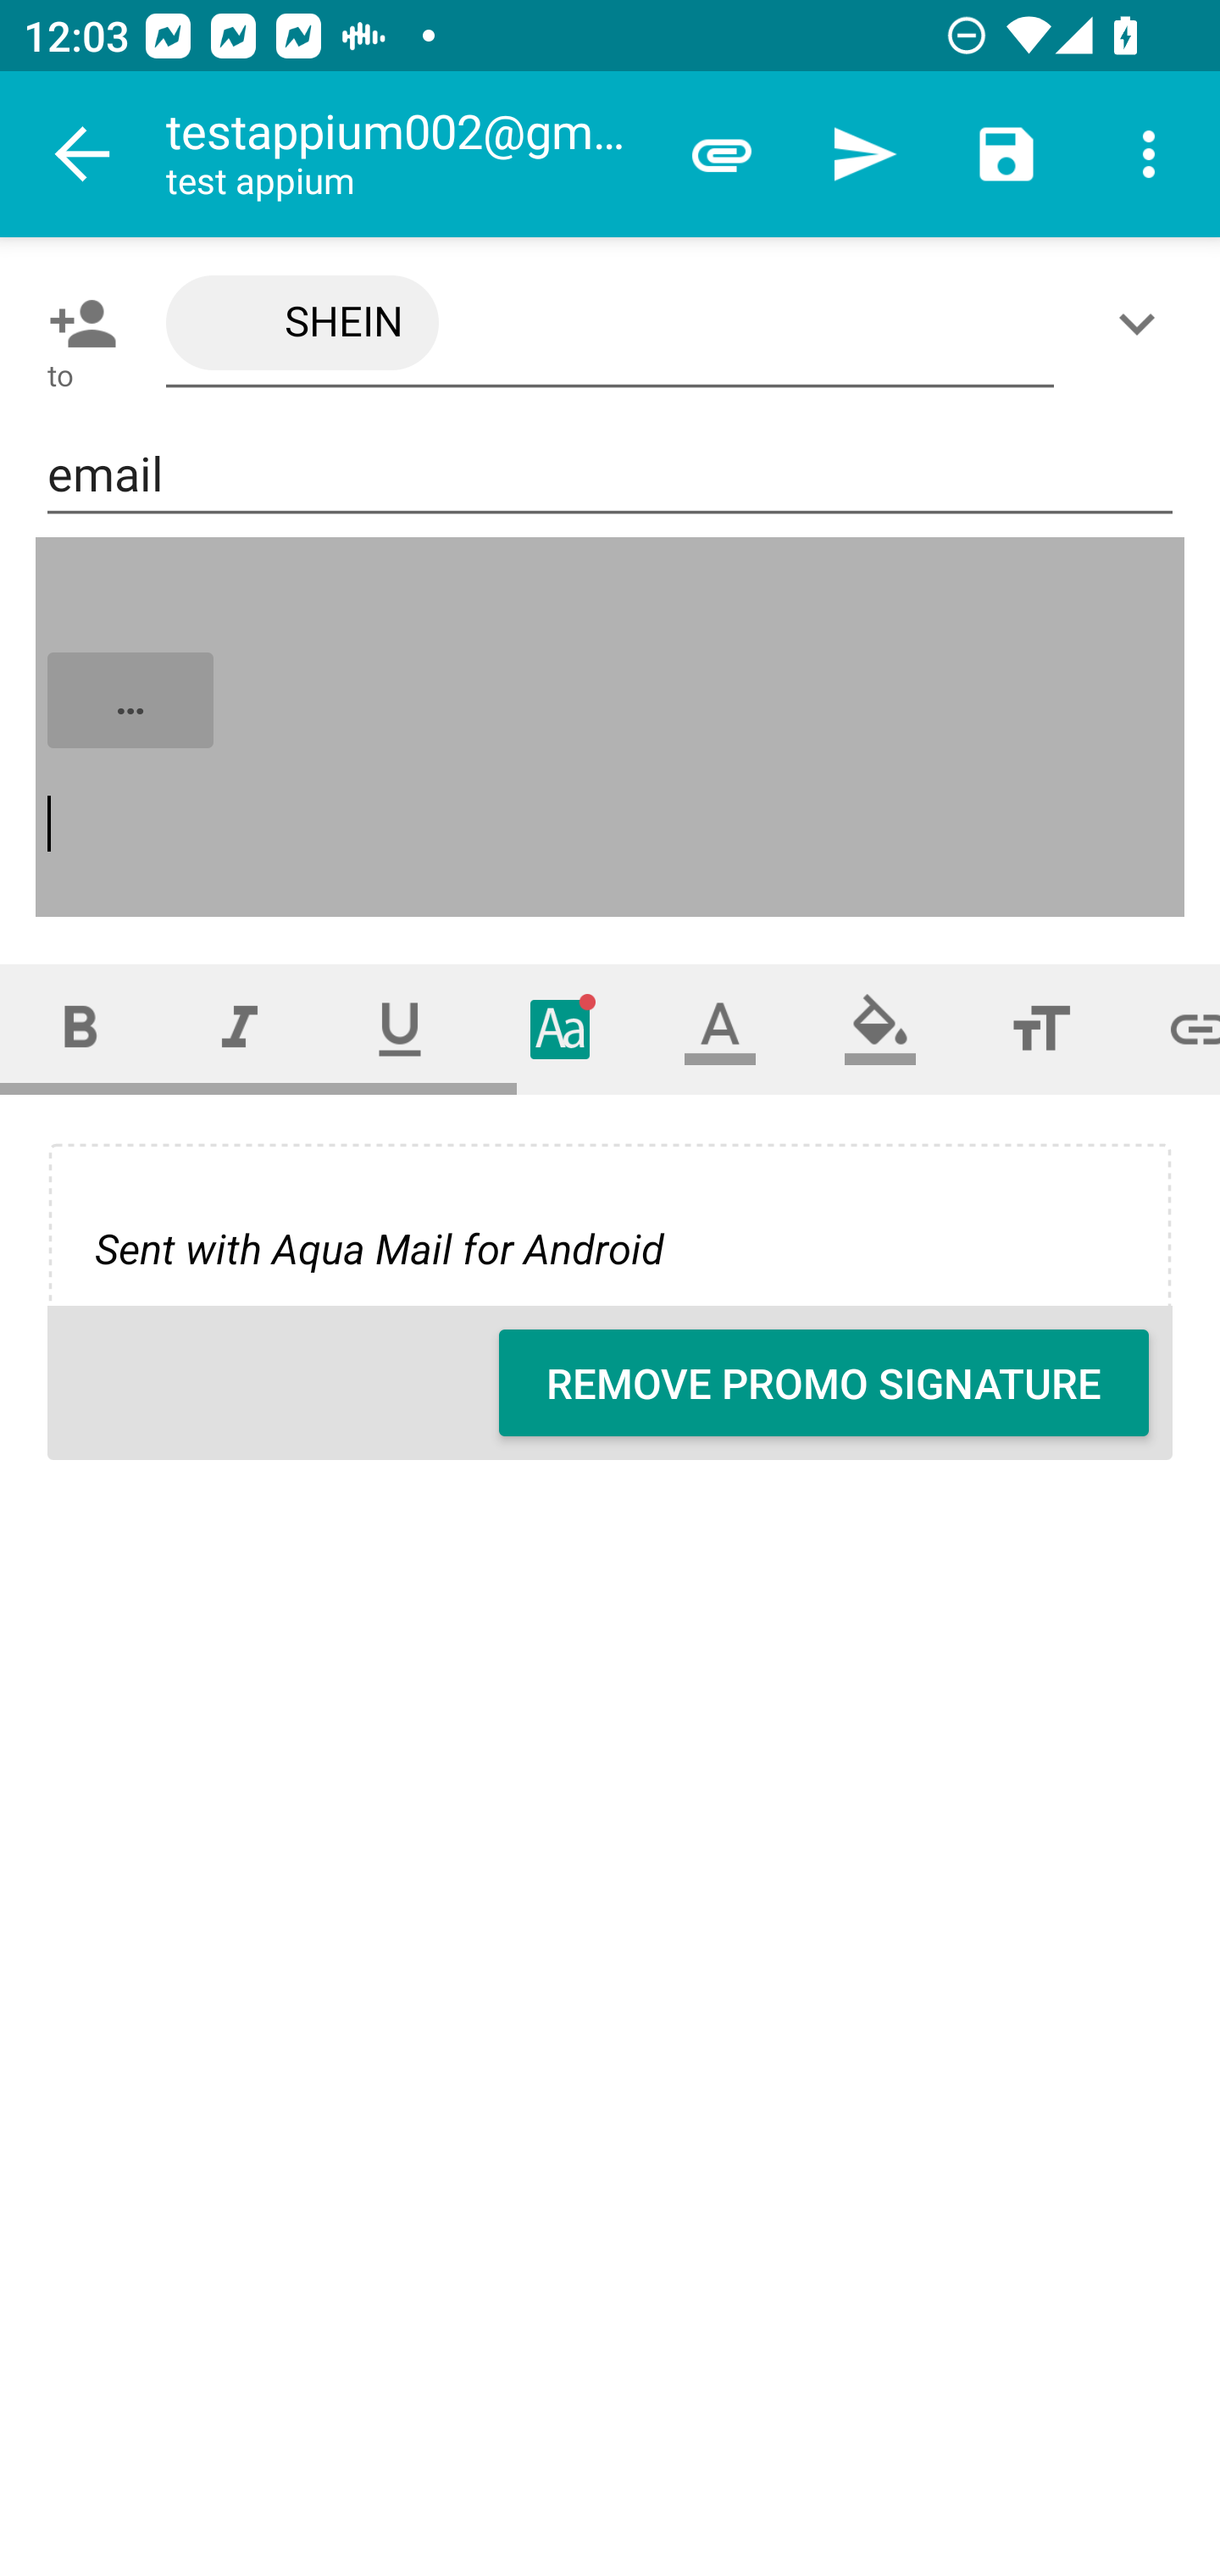  What do you see at coordinates (80, 1029) in the screenshot?
I see `Bold` at bounding box center [80, 1029].